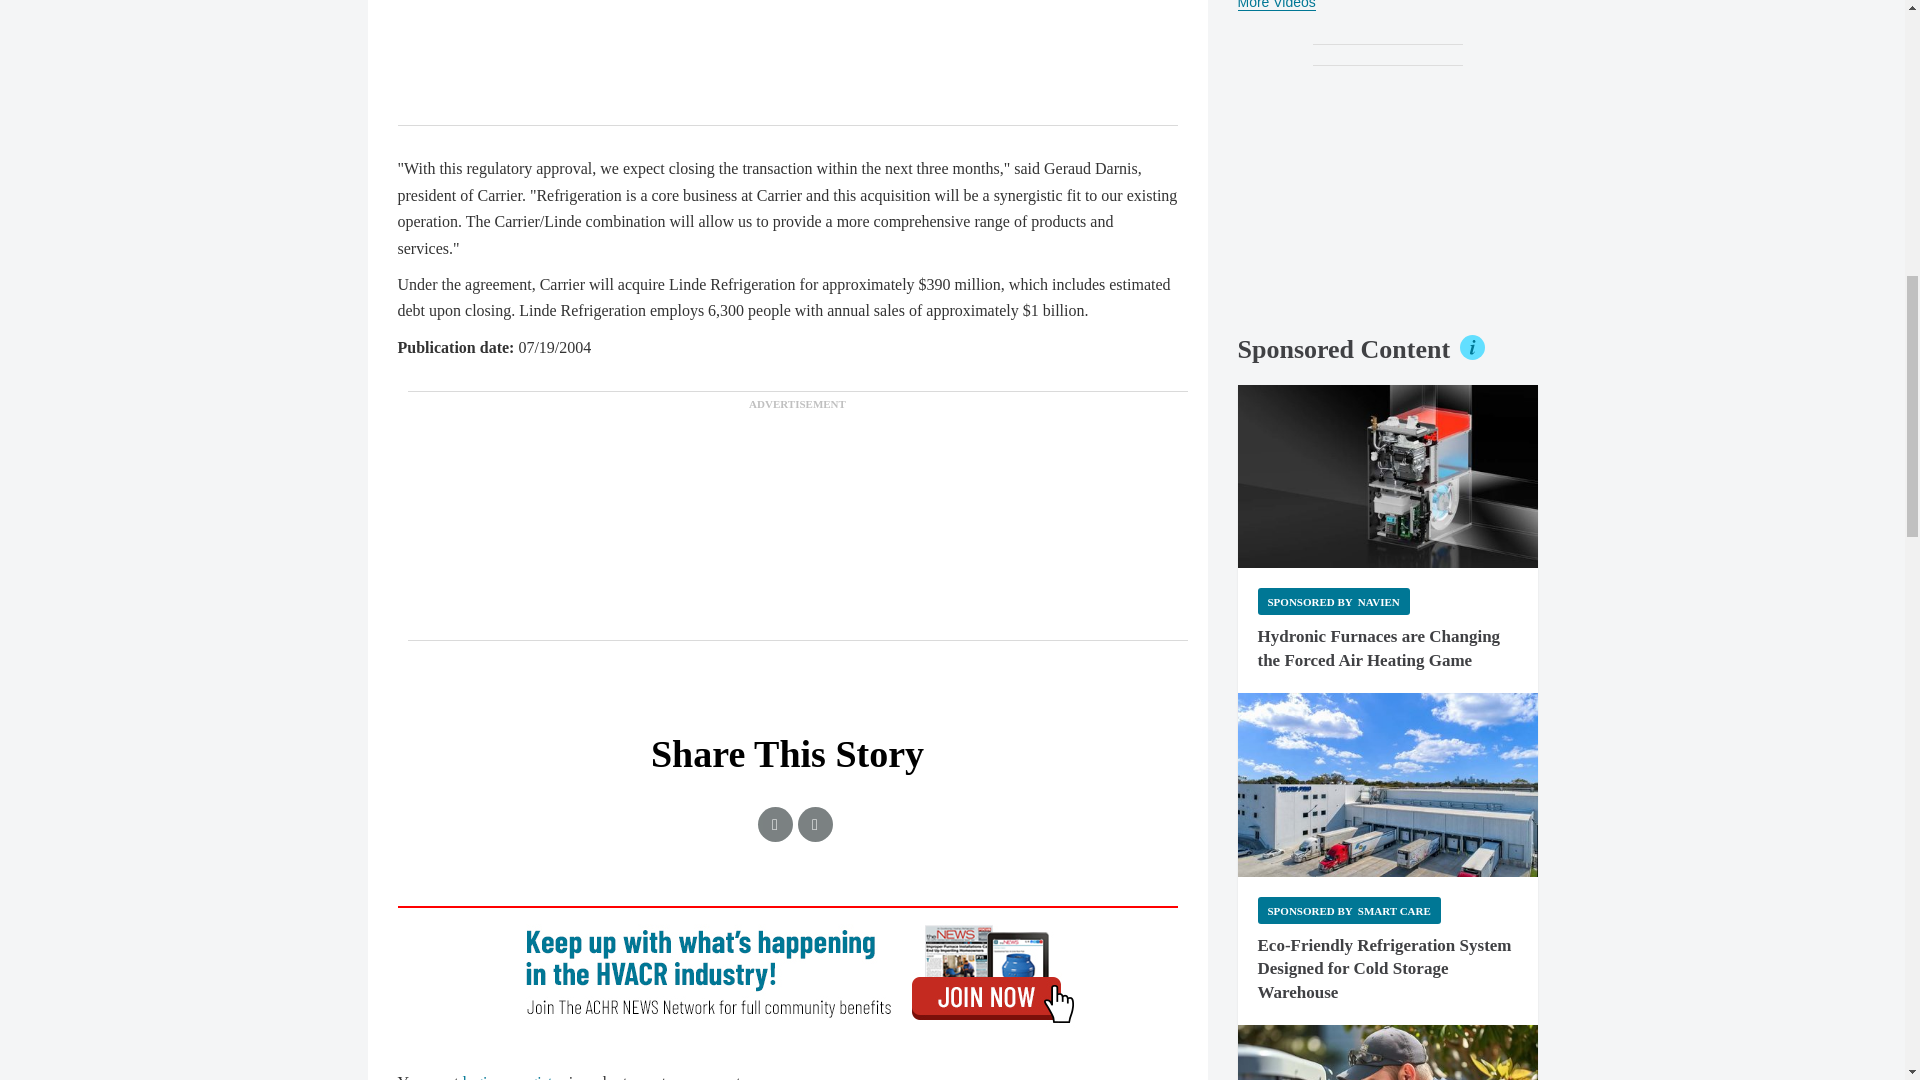 The height and width of the screenshot is (1080, 1920). I want to click on Sponsored by Smart Care, so click(1349, 910).